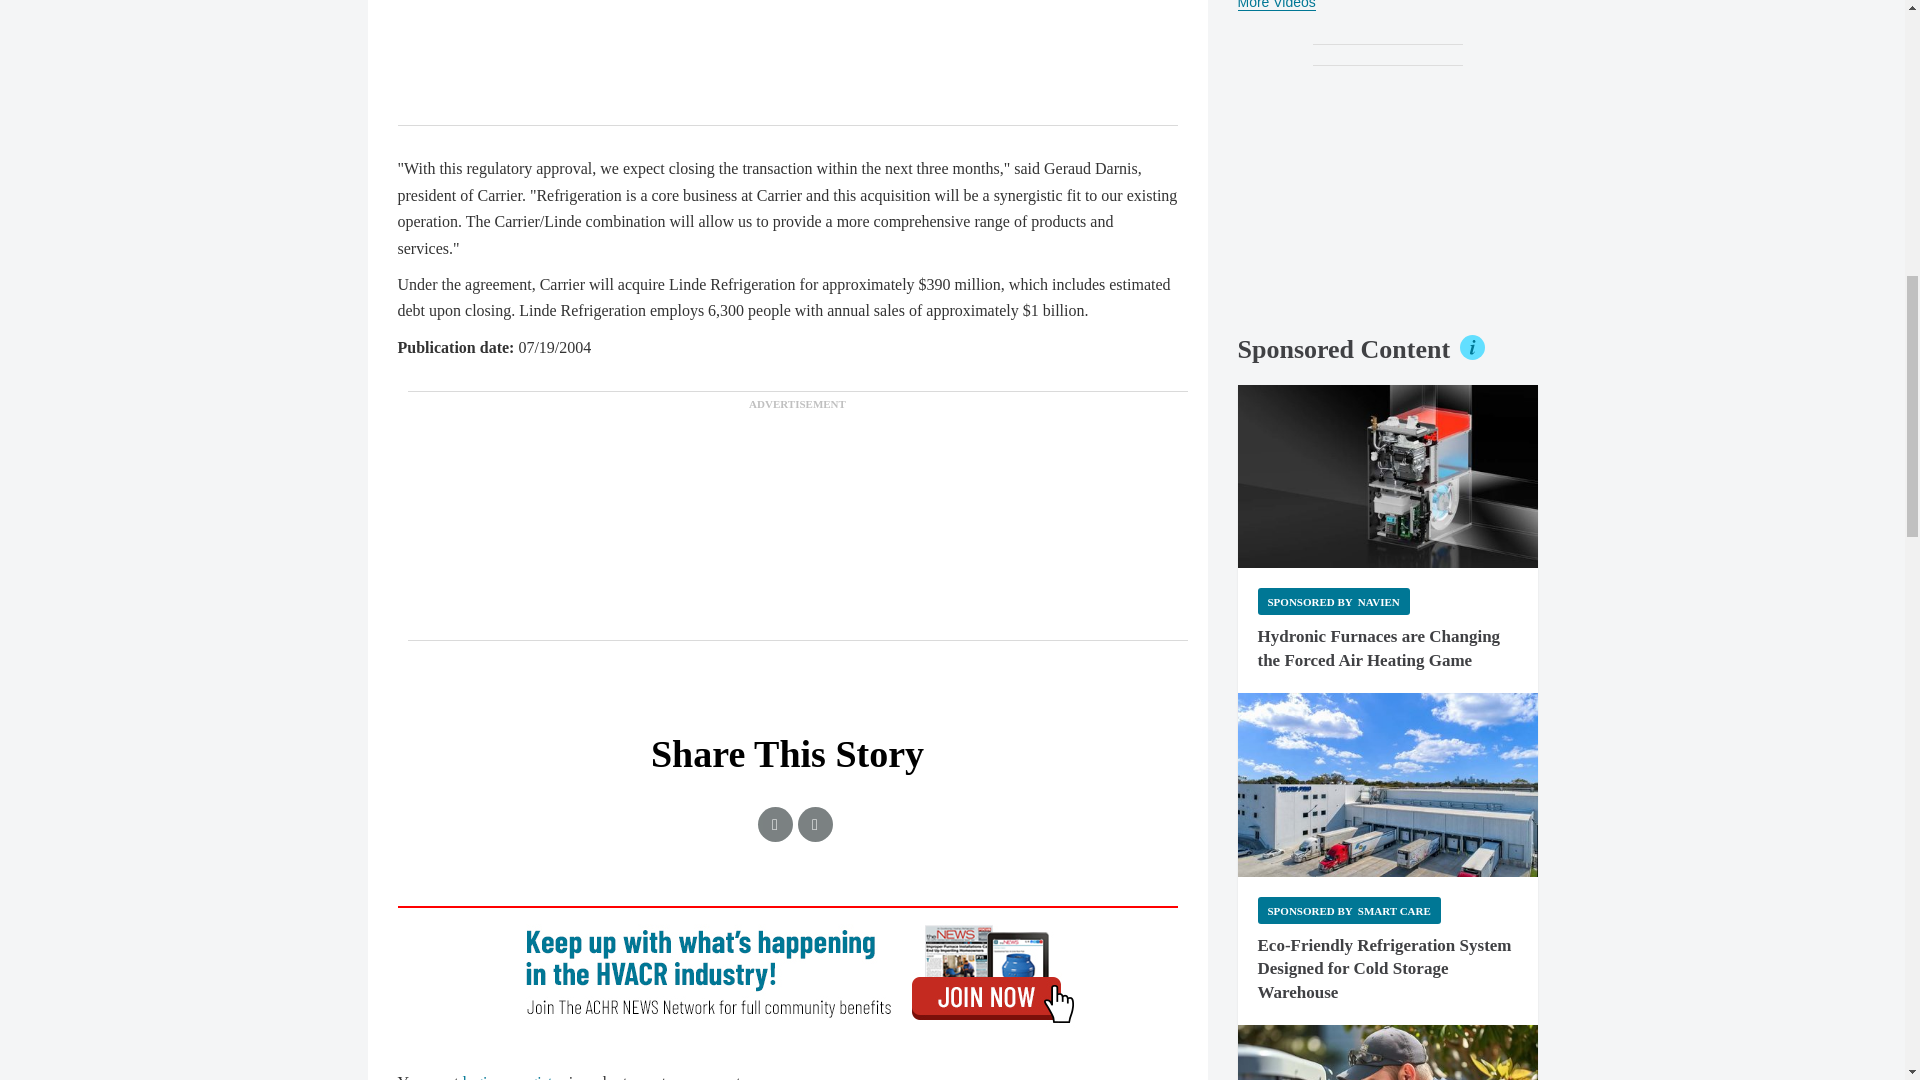 The height and width of the screenshot is (1080, 1920). I want to click on Sponsored by Smart Care, so click(1349, 910).